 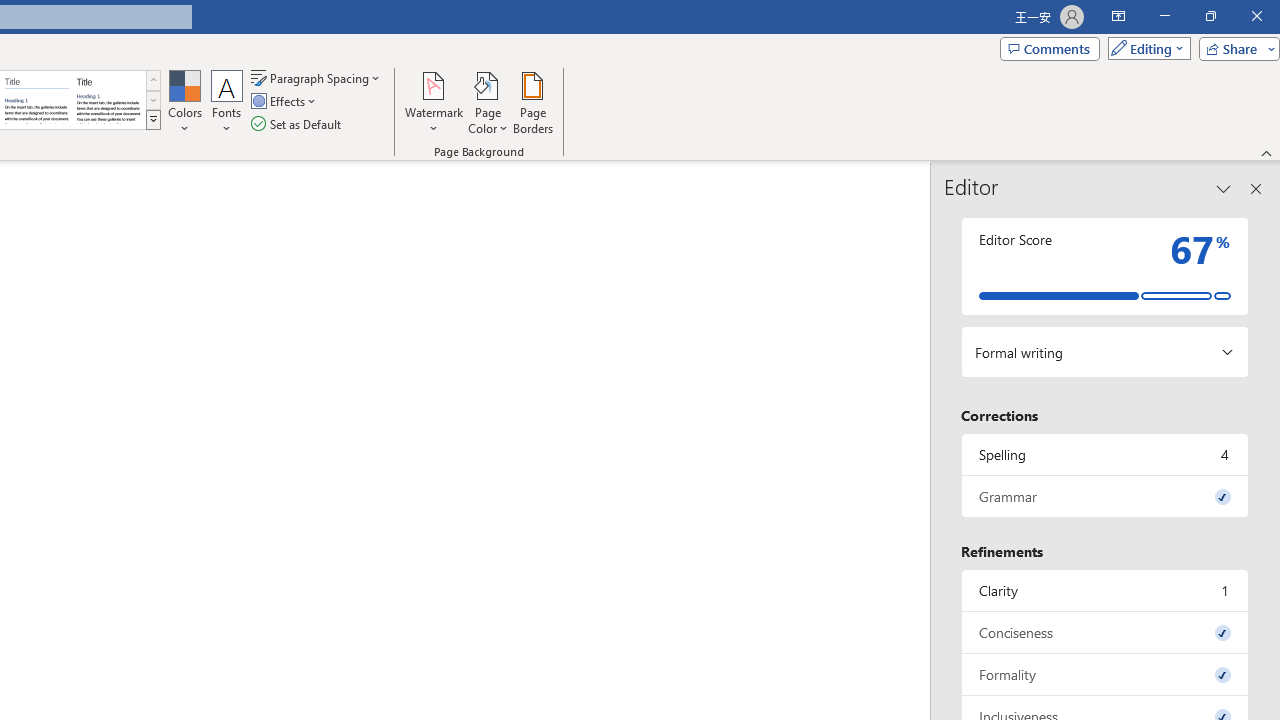 I want to click on Comments, so click(x=1049, y=48).